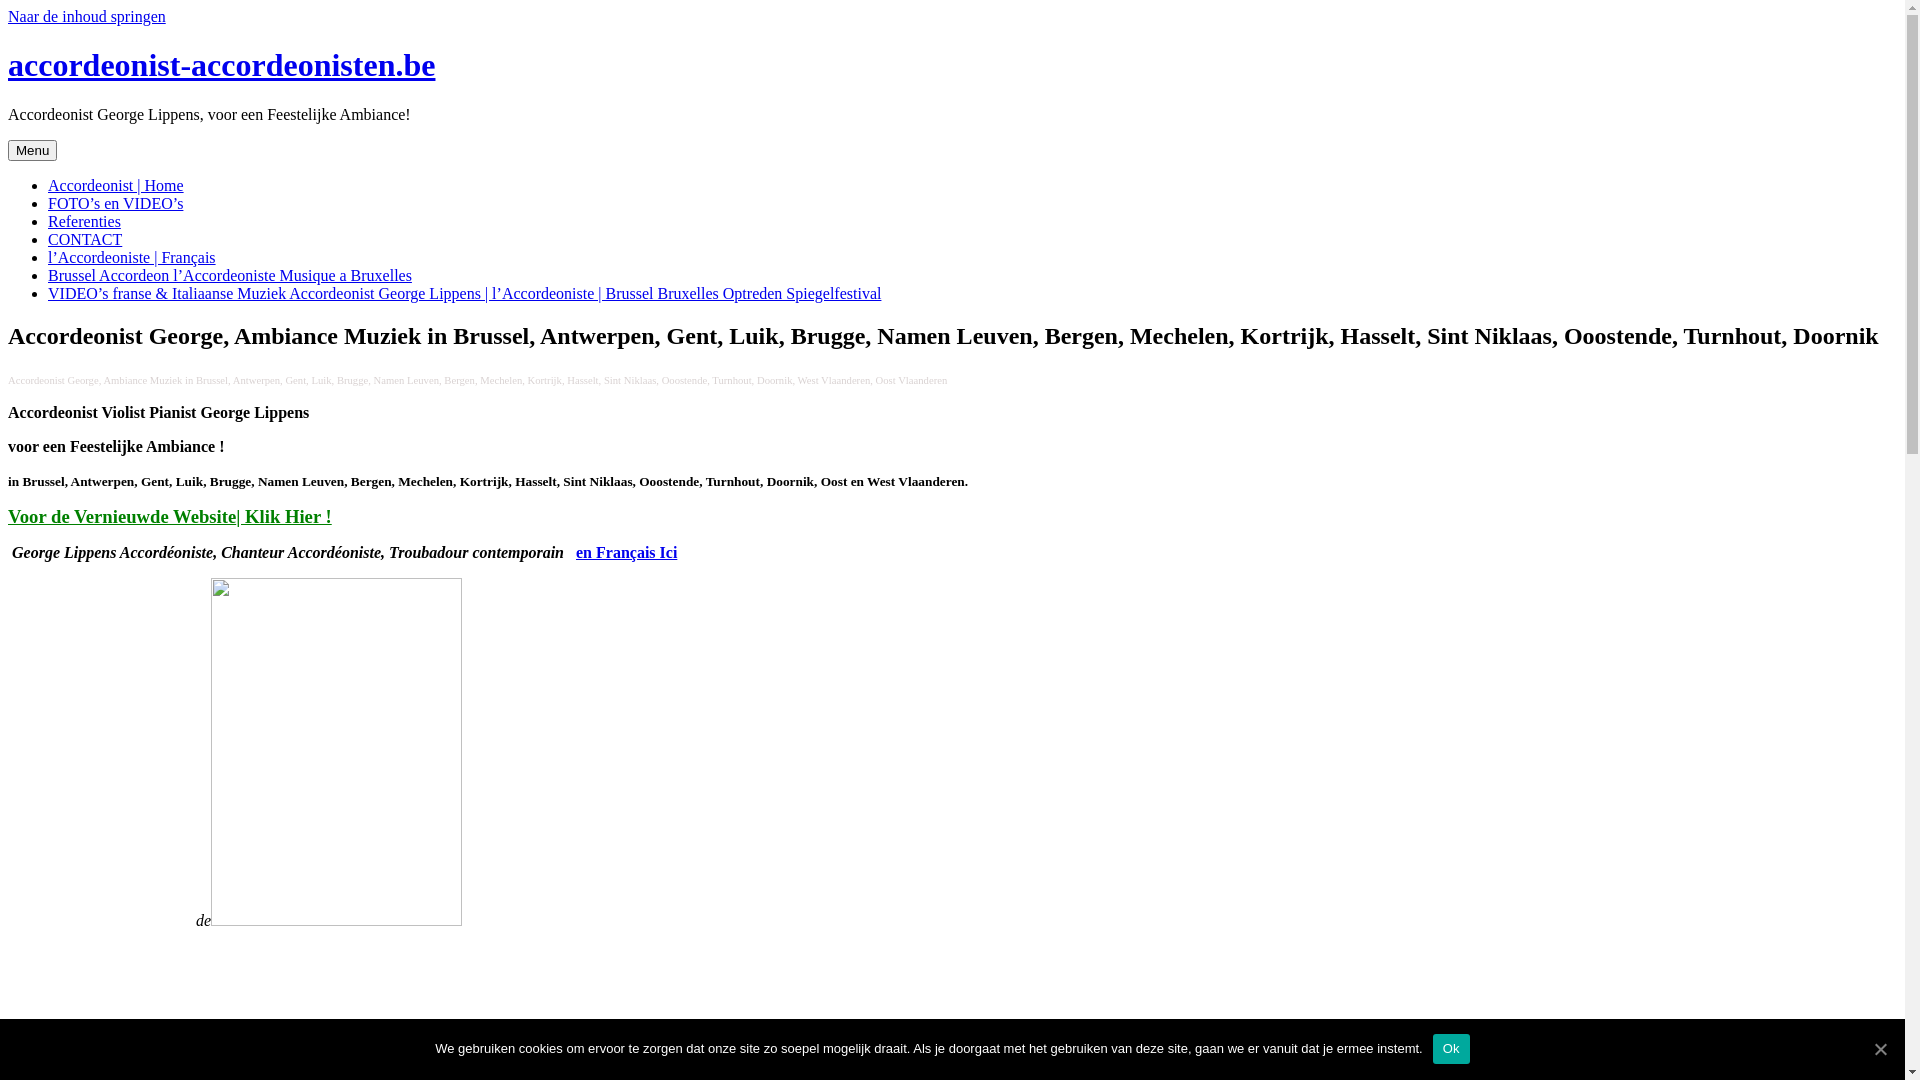  I want to click on Accordeonist | Home, so click(116, 186).